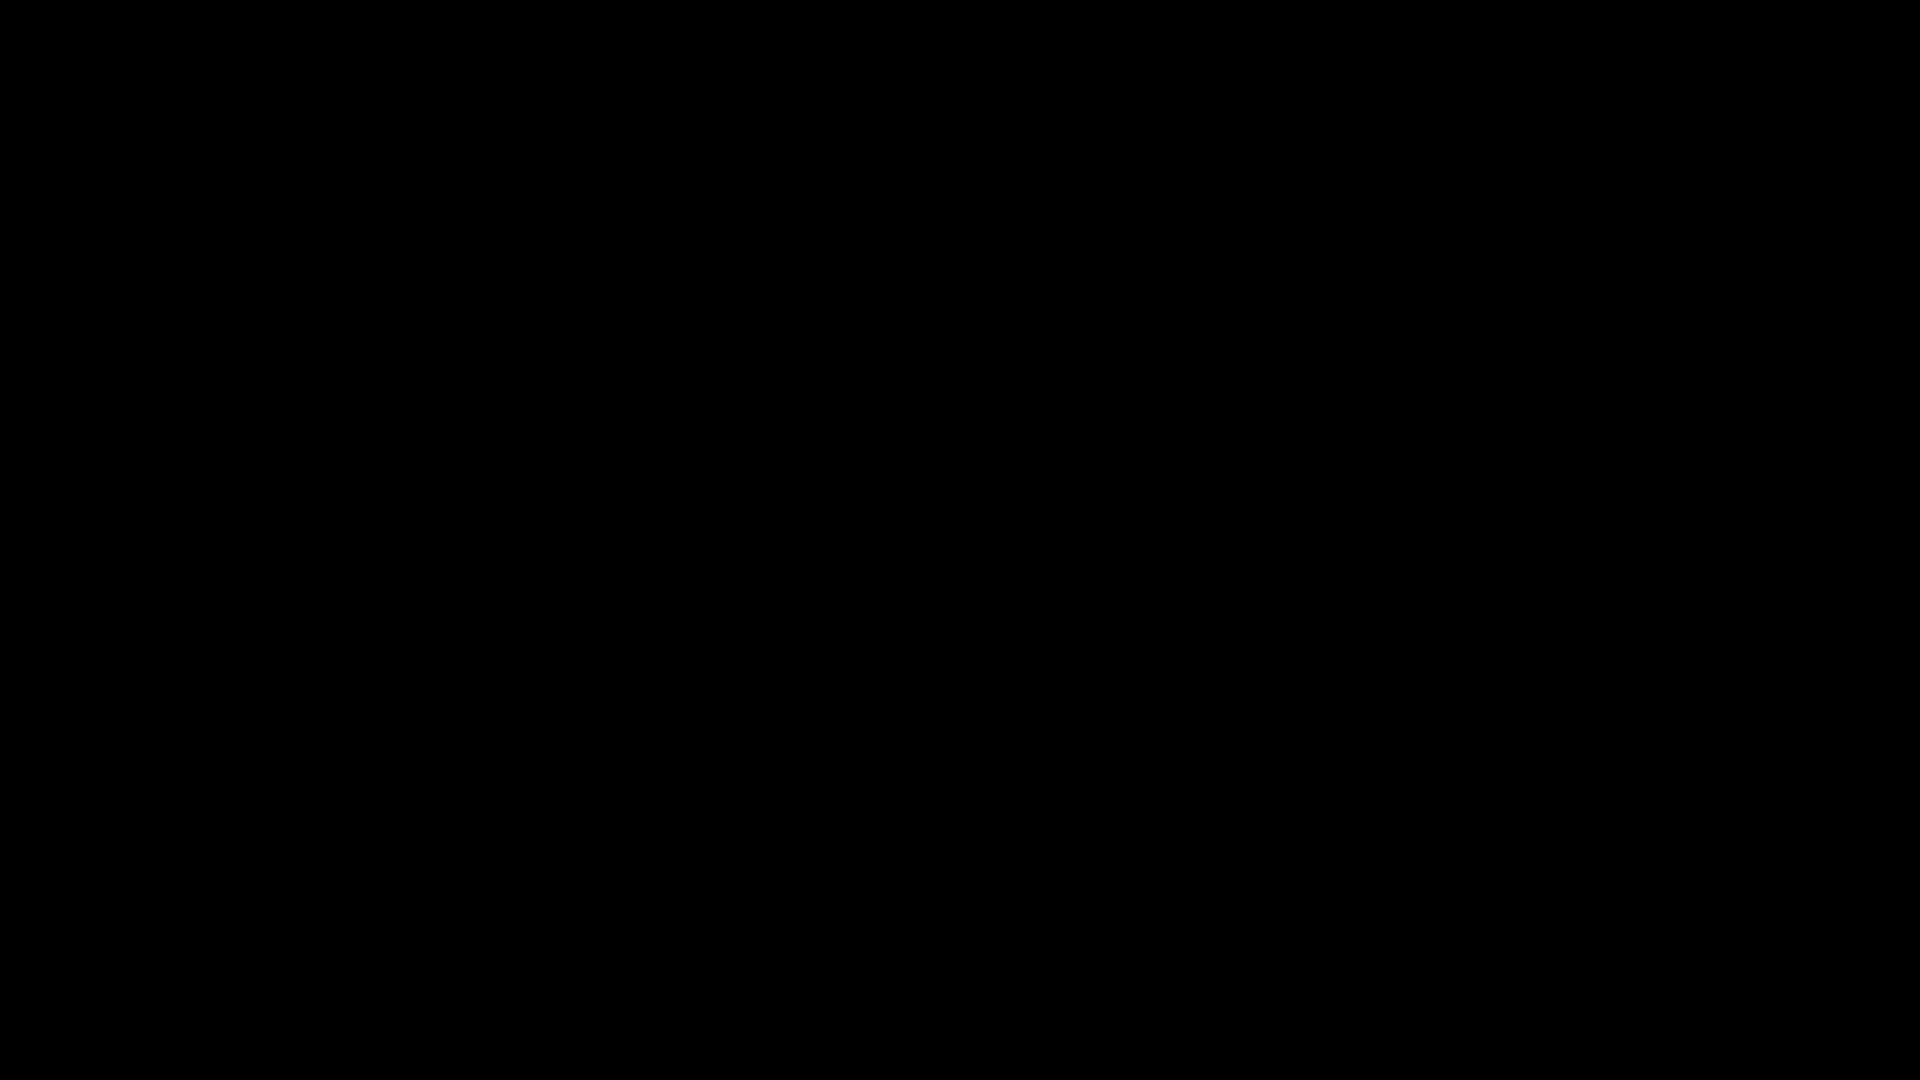 The height and width of the screenshot is (1080, 1920). I want to click on  , so click(2, 818).